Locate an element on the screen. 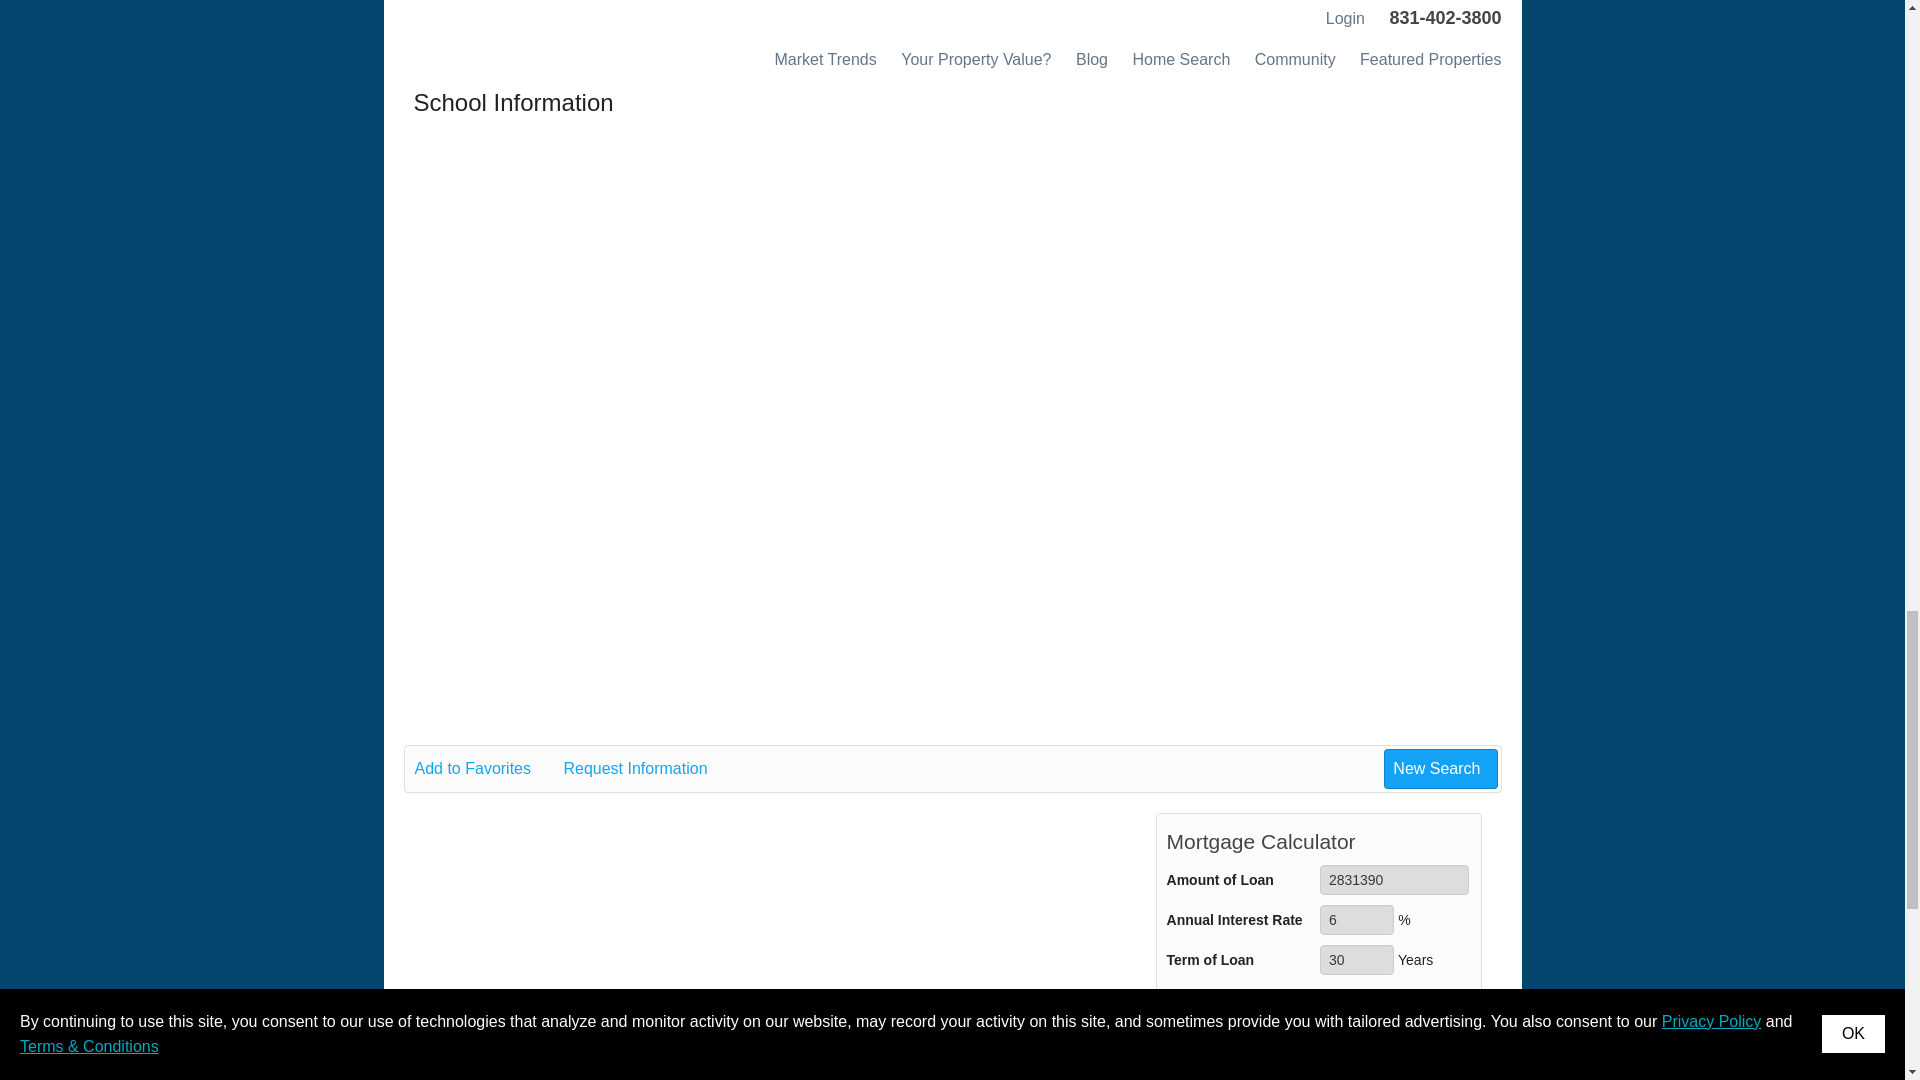 This screenshot has height=1080, width=1920. 30 is located at coordinates (1356, 960).